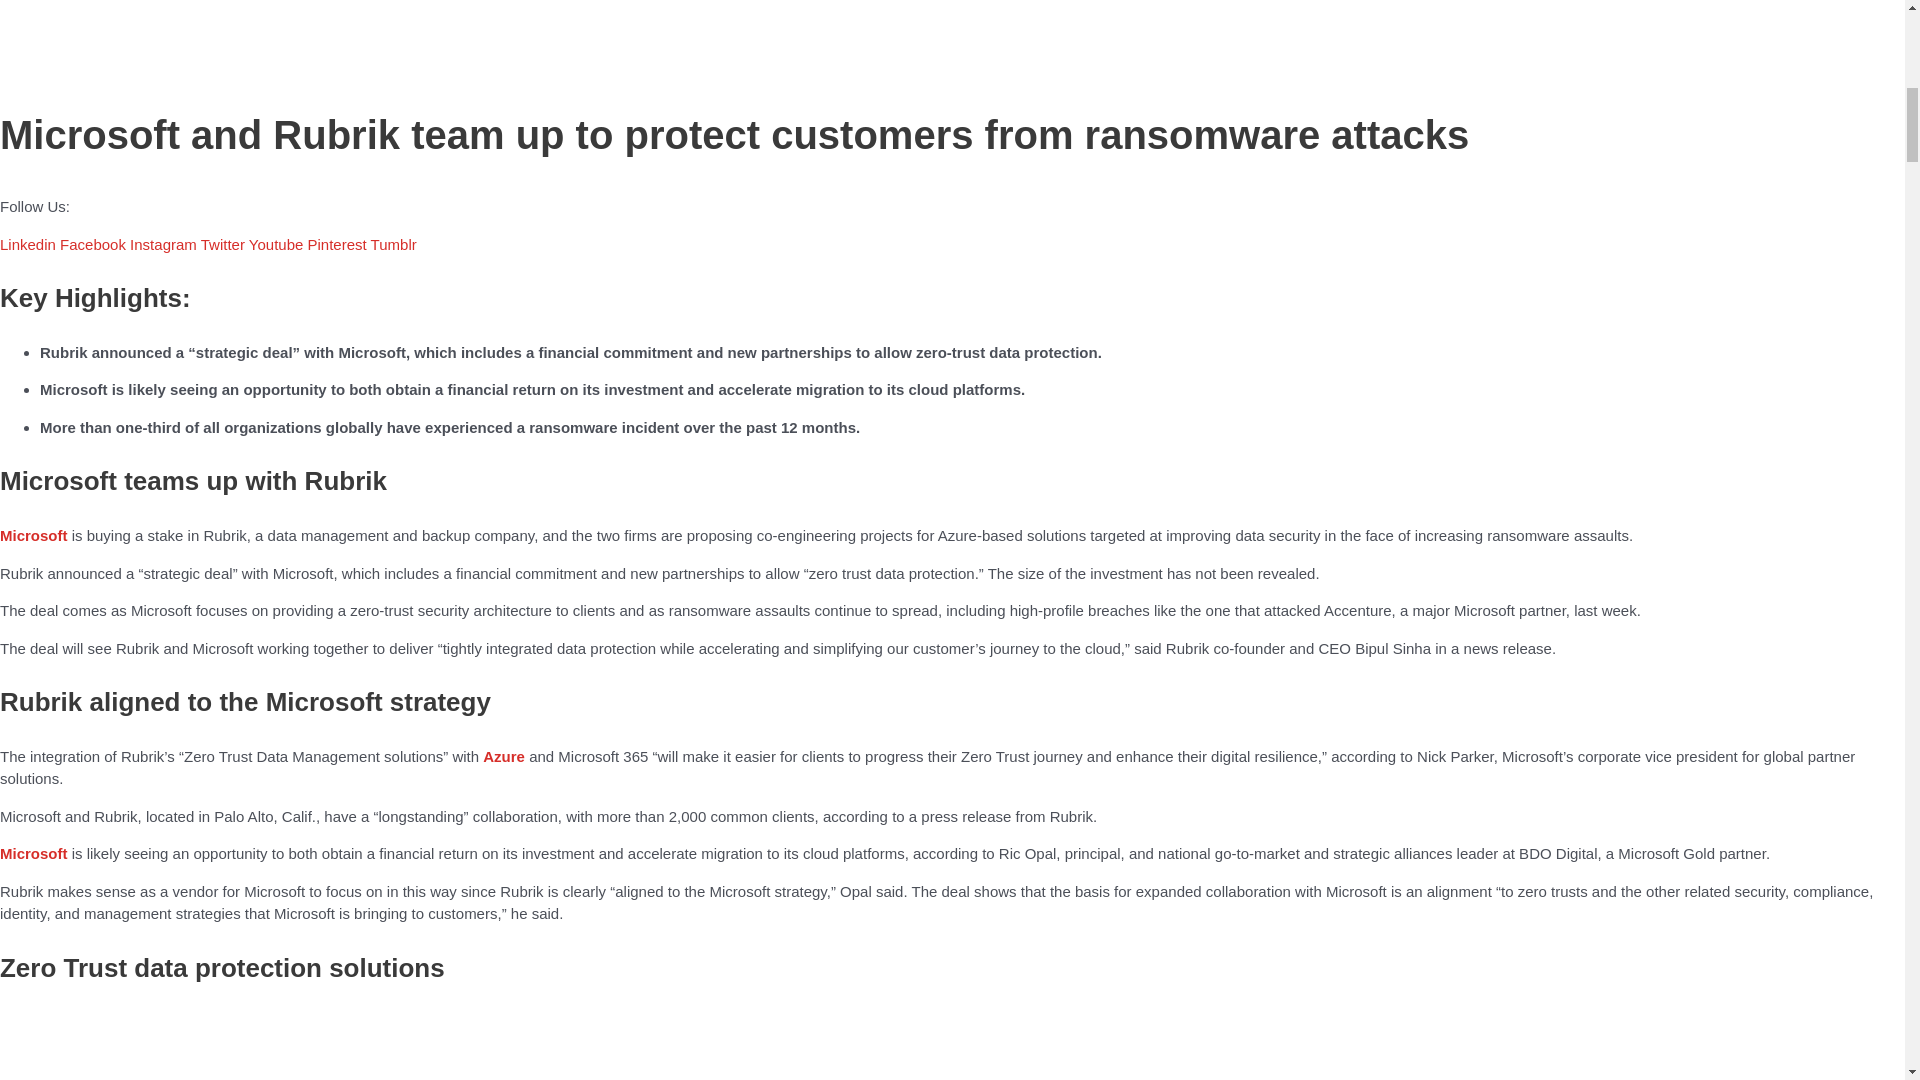  I want to click on Facebook, so click(94, 244).